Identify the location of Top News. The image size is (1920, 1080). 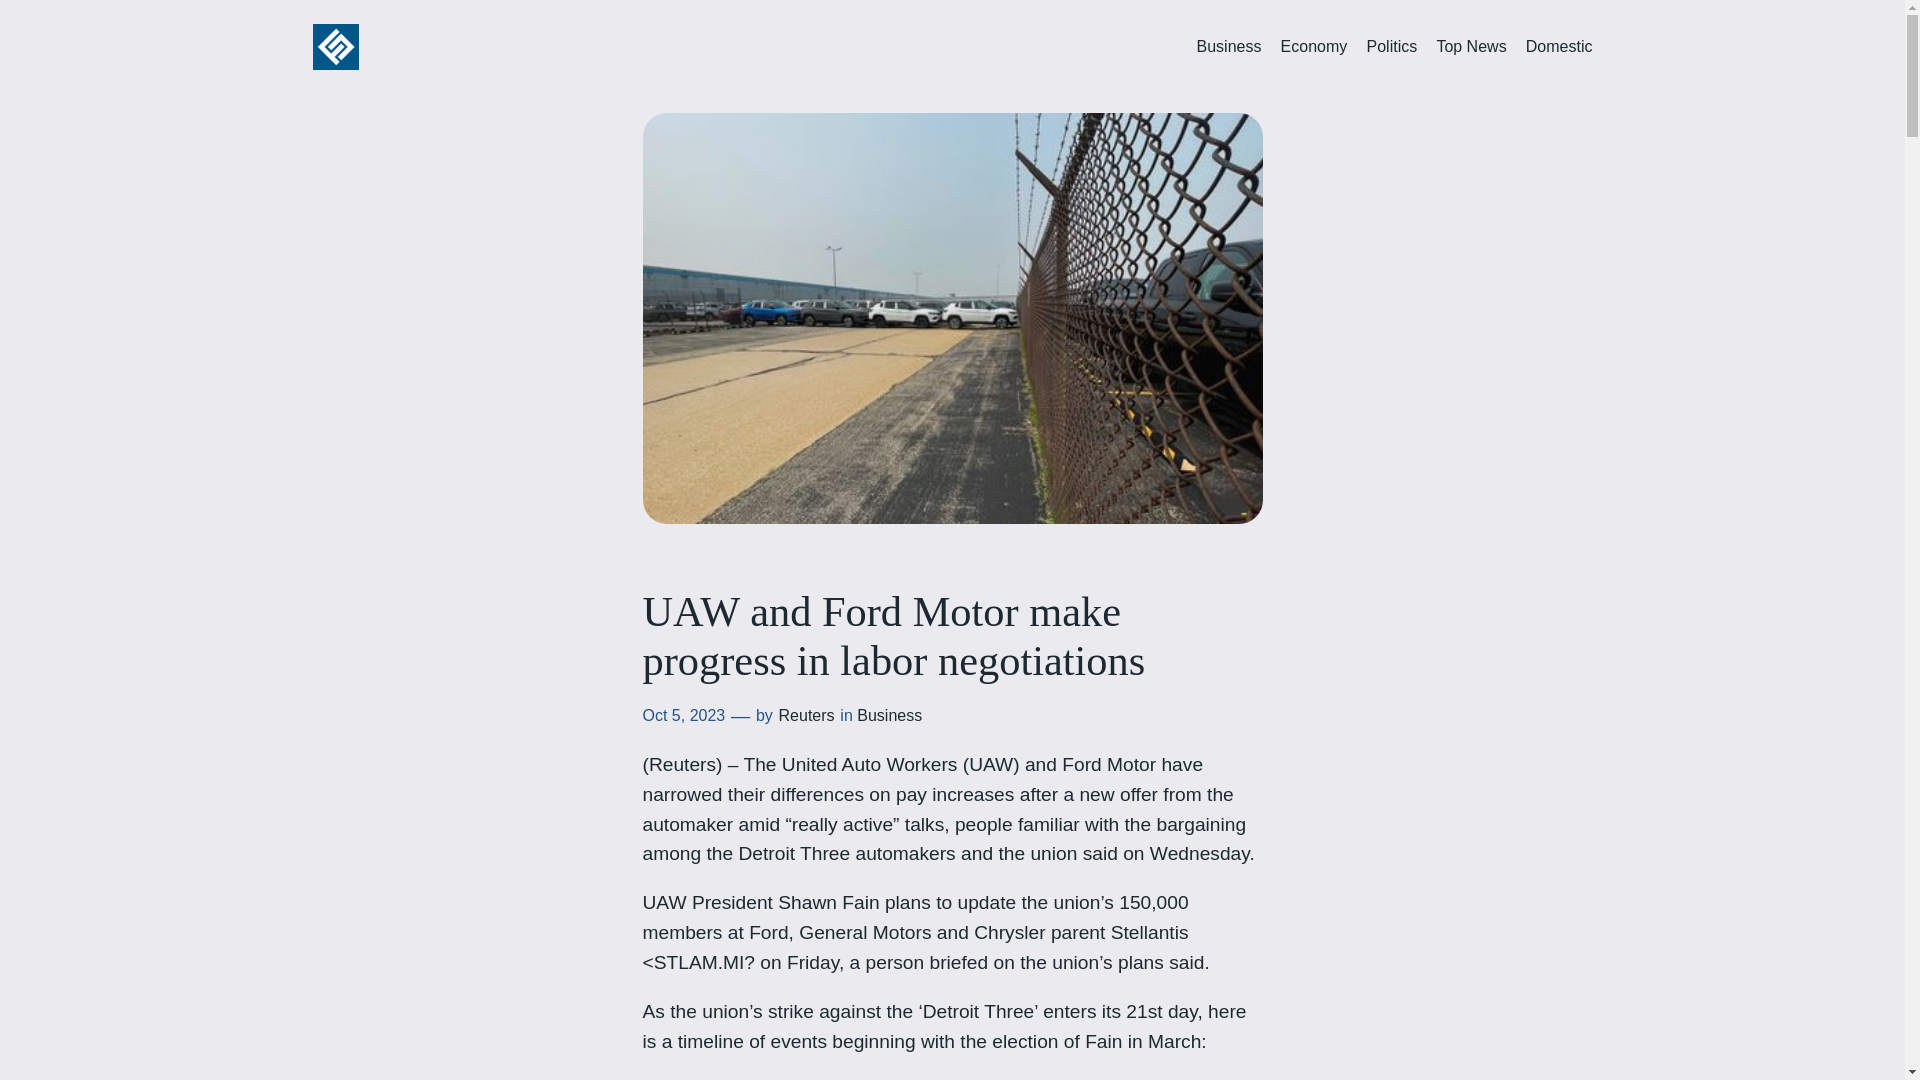
(1470, 47).